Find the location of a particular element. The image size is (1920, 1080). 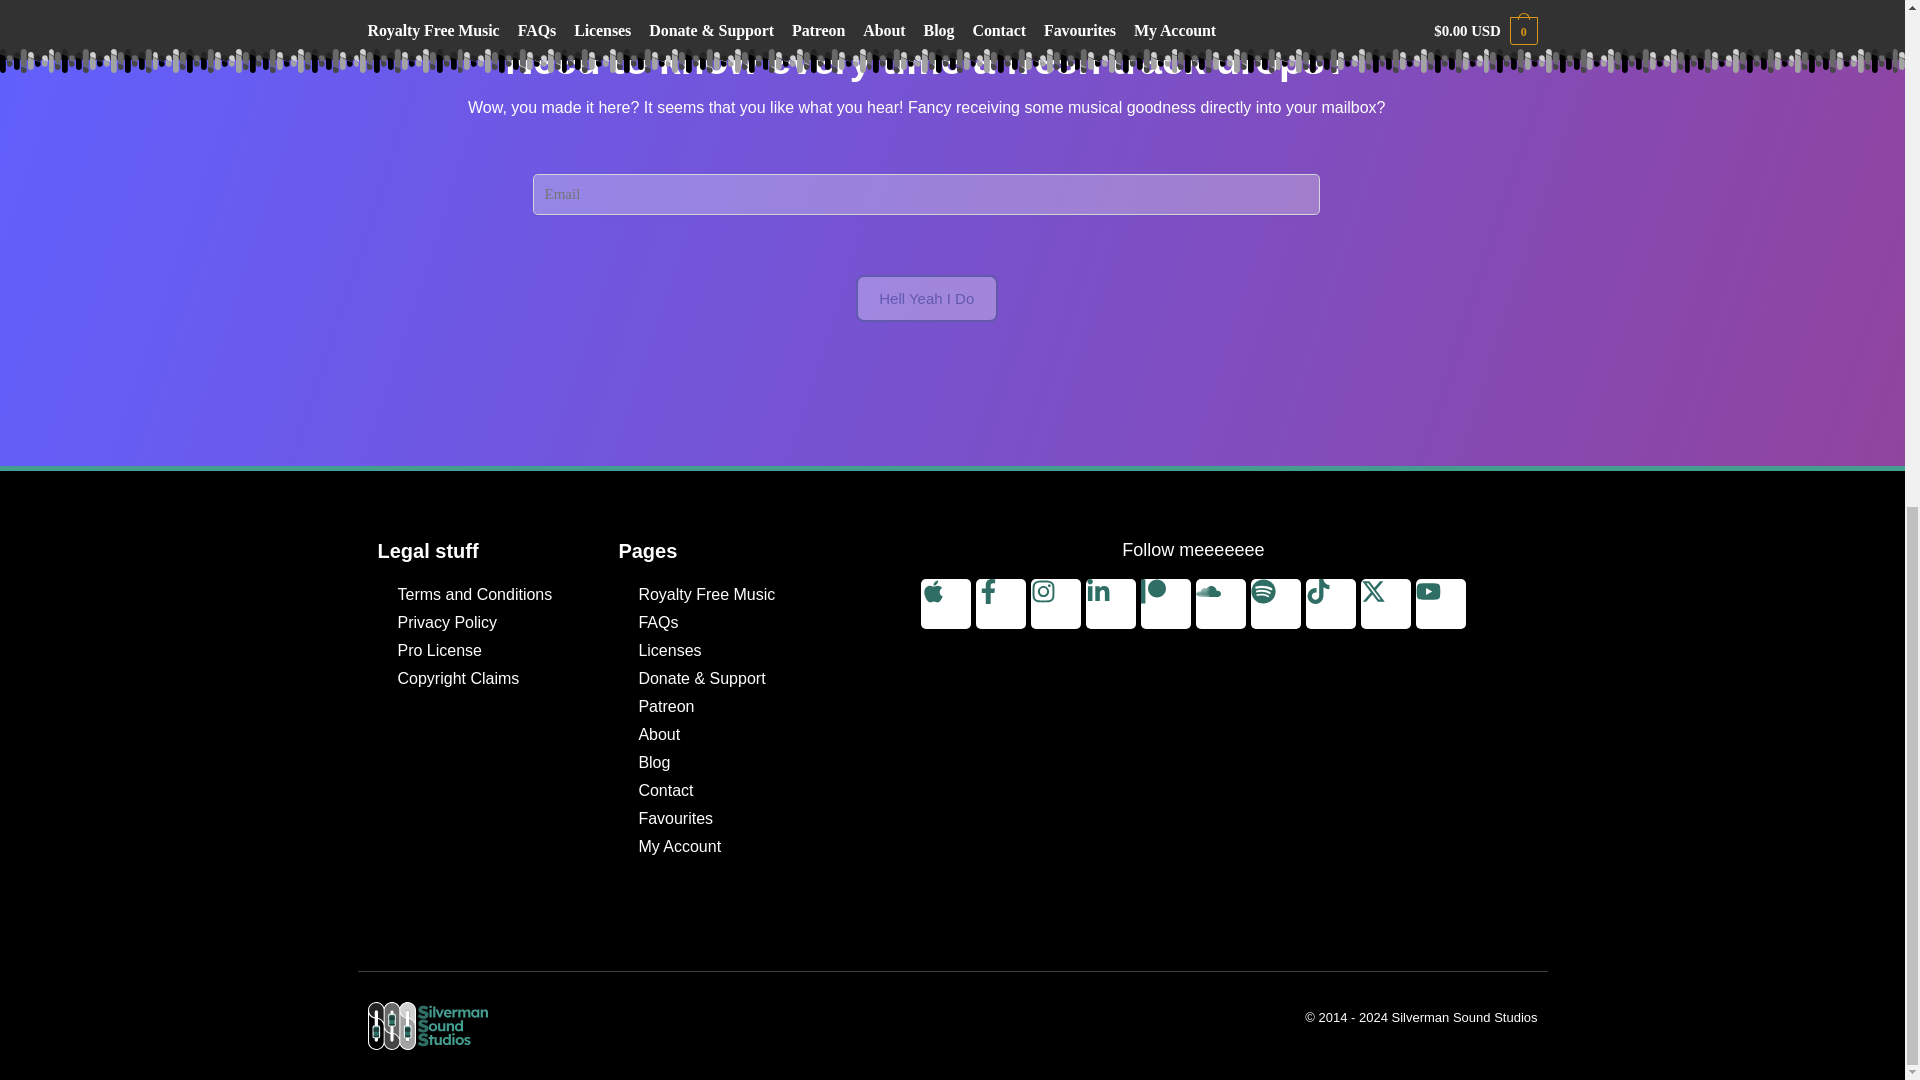

Royalty Free Music is located at coordinates (724, 595).